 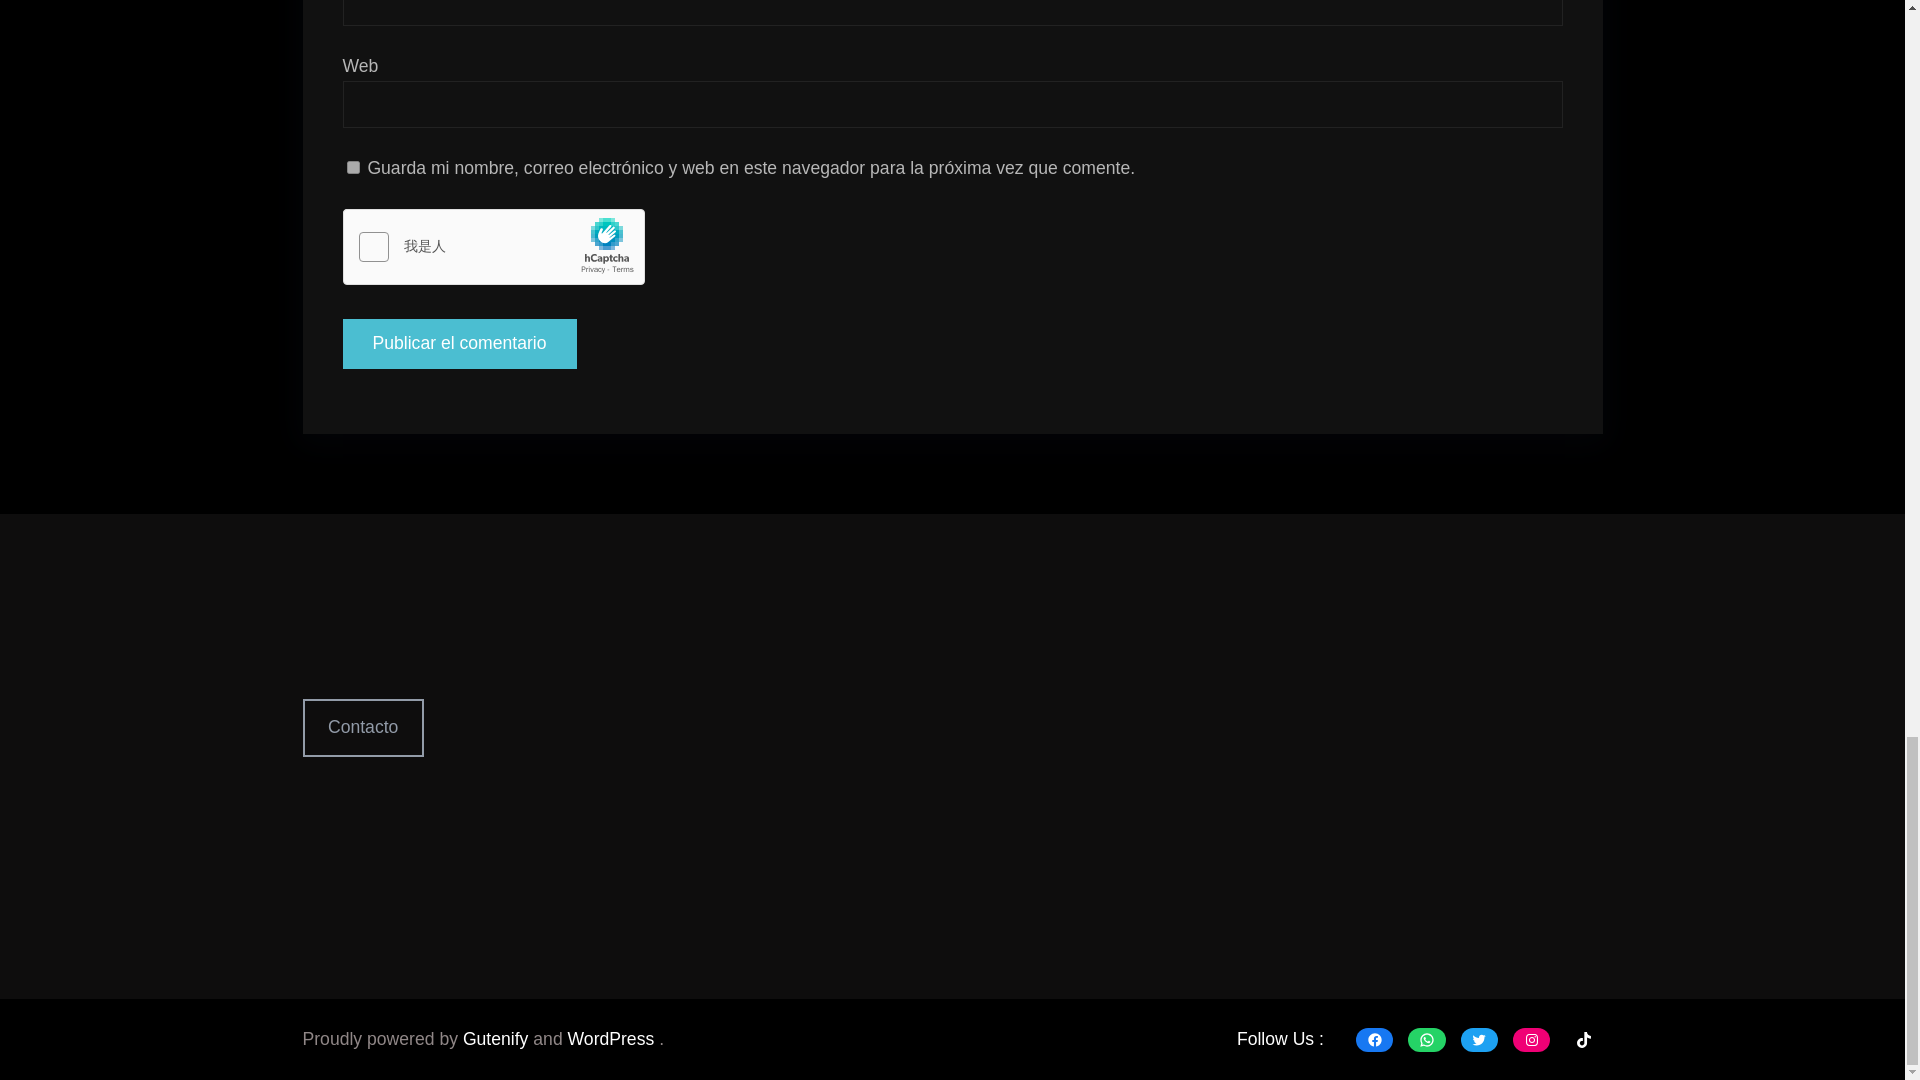 What do you see at coordinates (1479, 1040) in the screenshot?
I see `Twitter` at bounding box center [1479, 1040].